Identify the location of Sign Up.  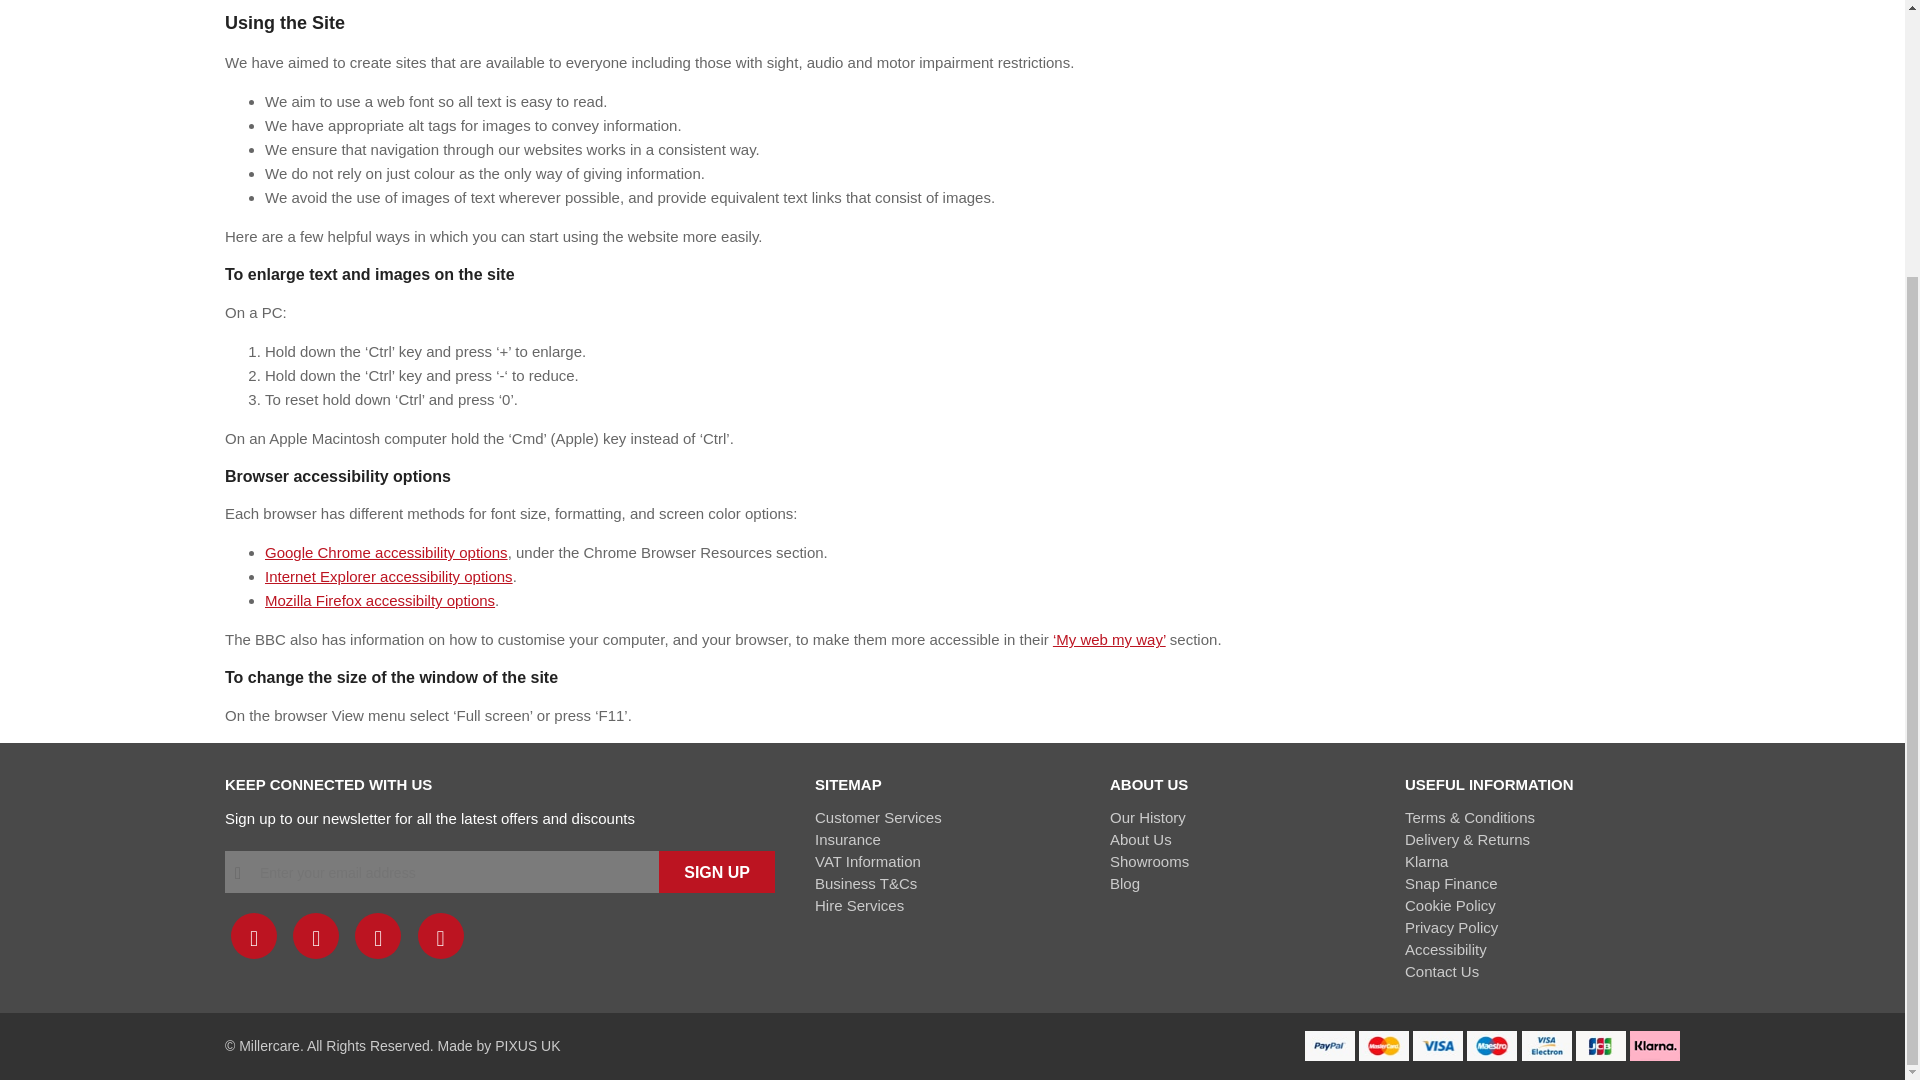
(716, 872).